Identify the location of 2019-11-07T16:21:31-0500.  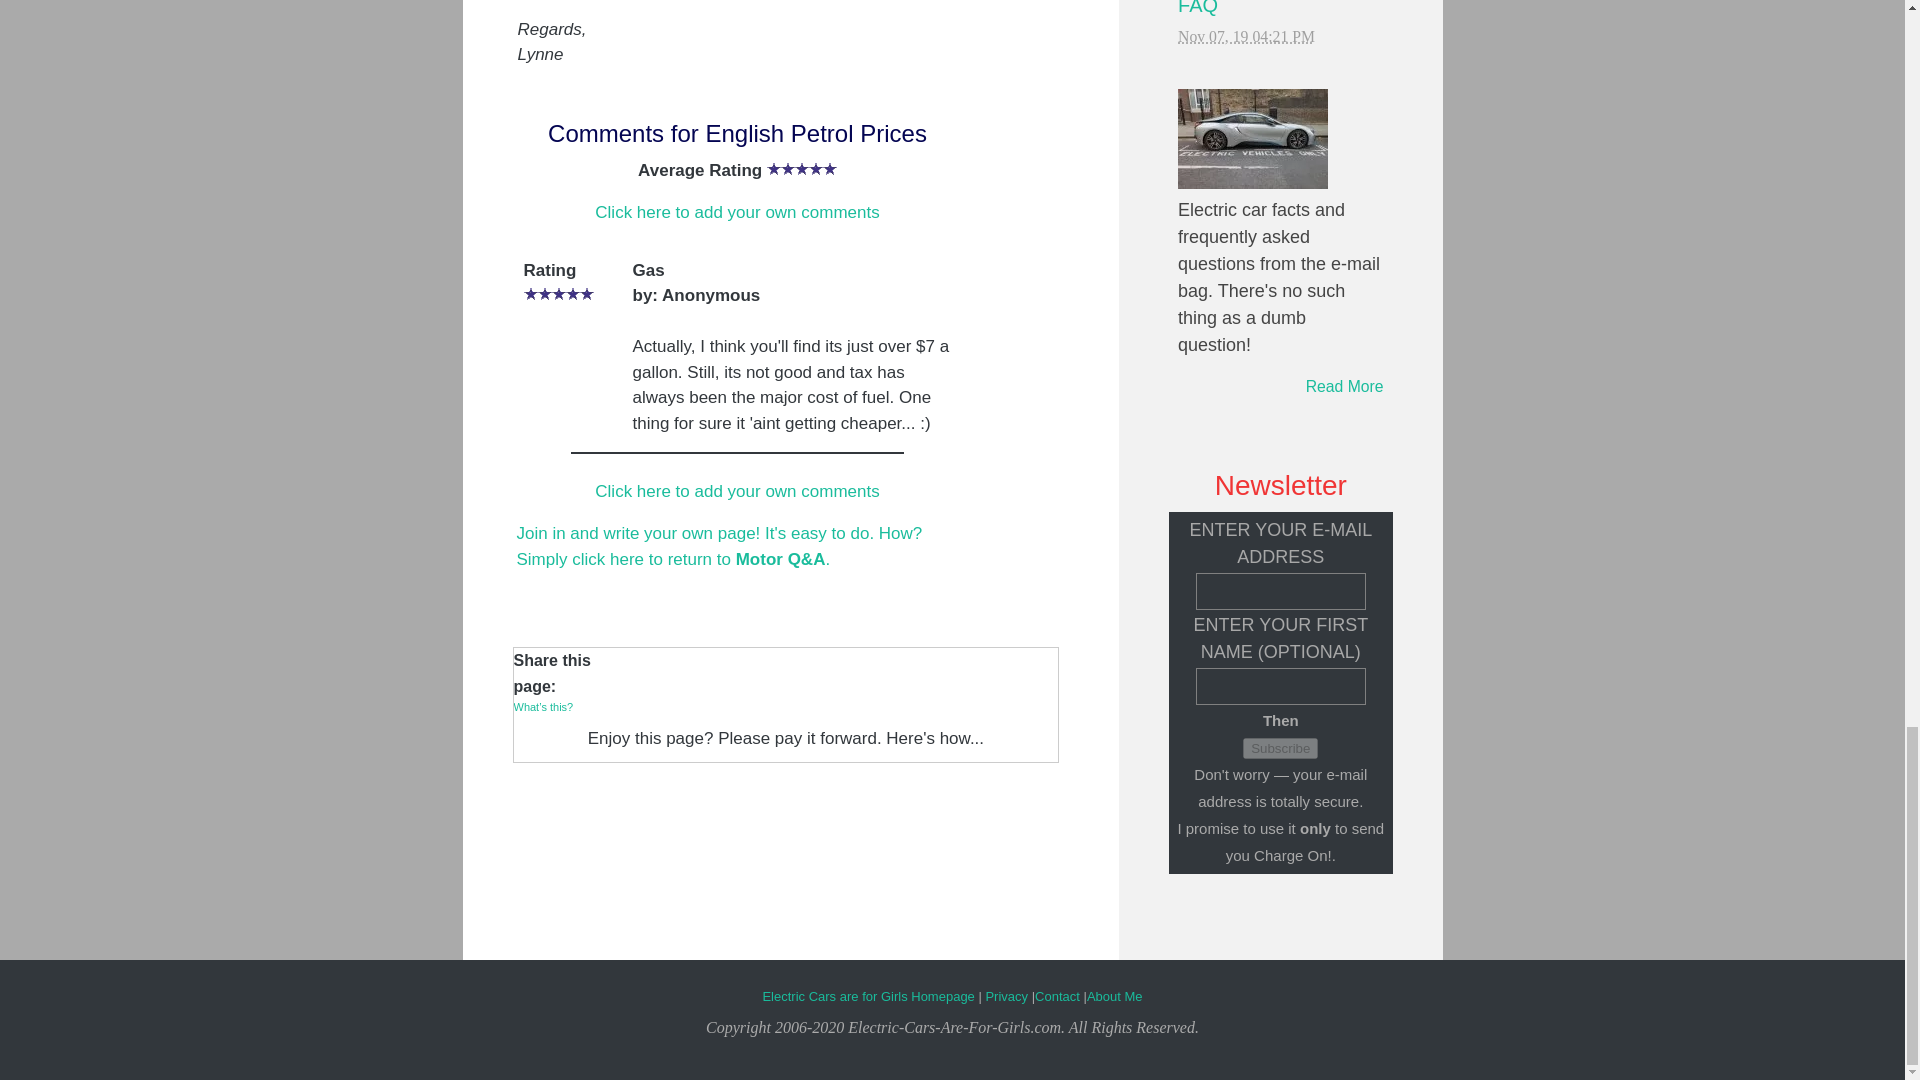
(1246, 36).